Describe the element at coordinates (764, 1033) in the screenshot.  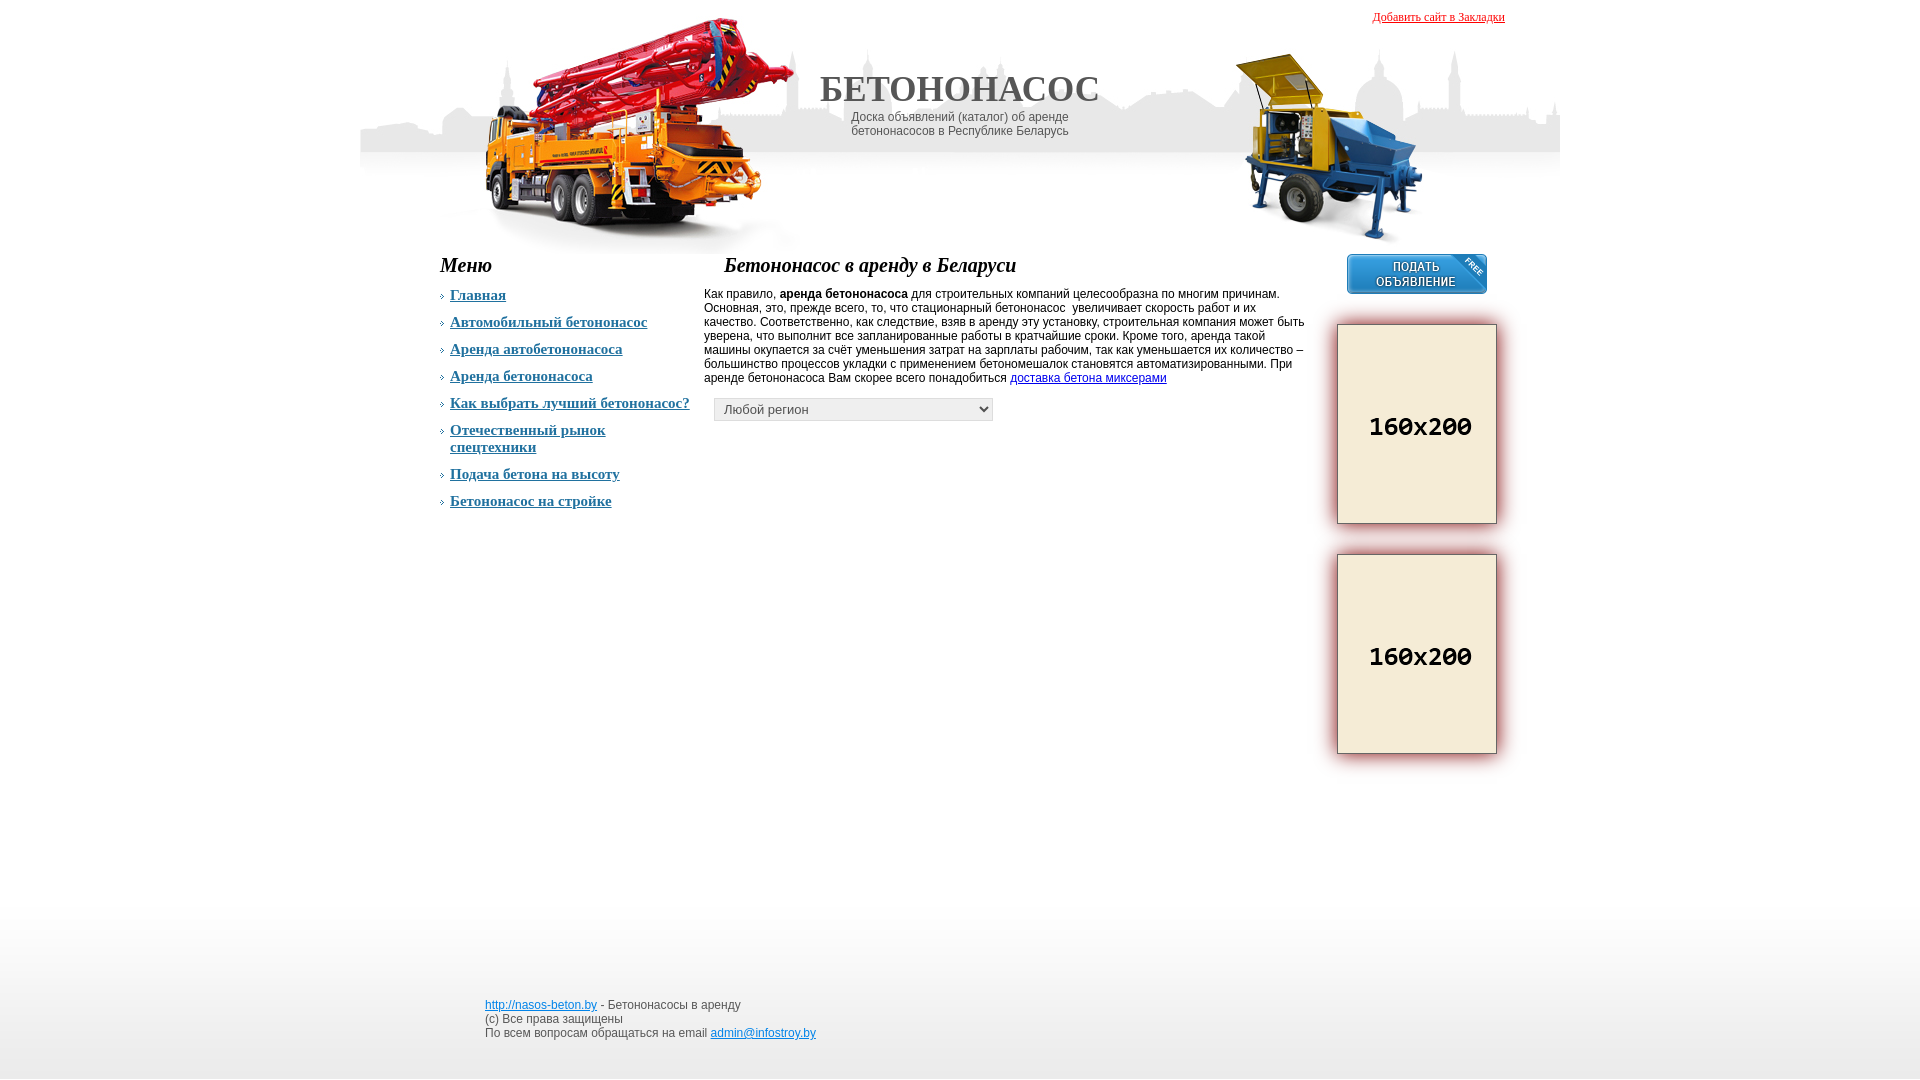
I see `admin@infostroy.by` at that location.